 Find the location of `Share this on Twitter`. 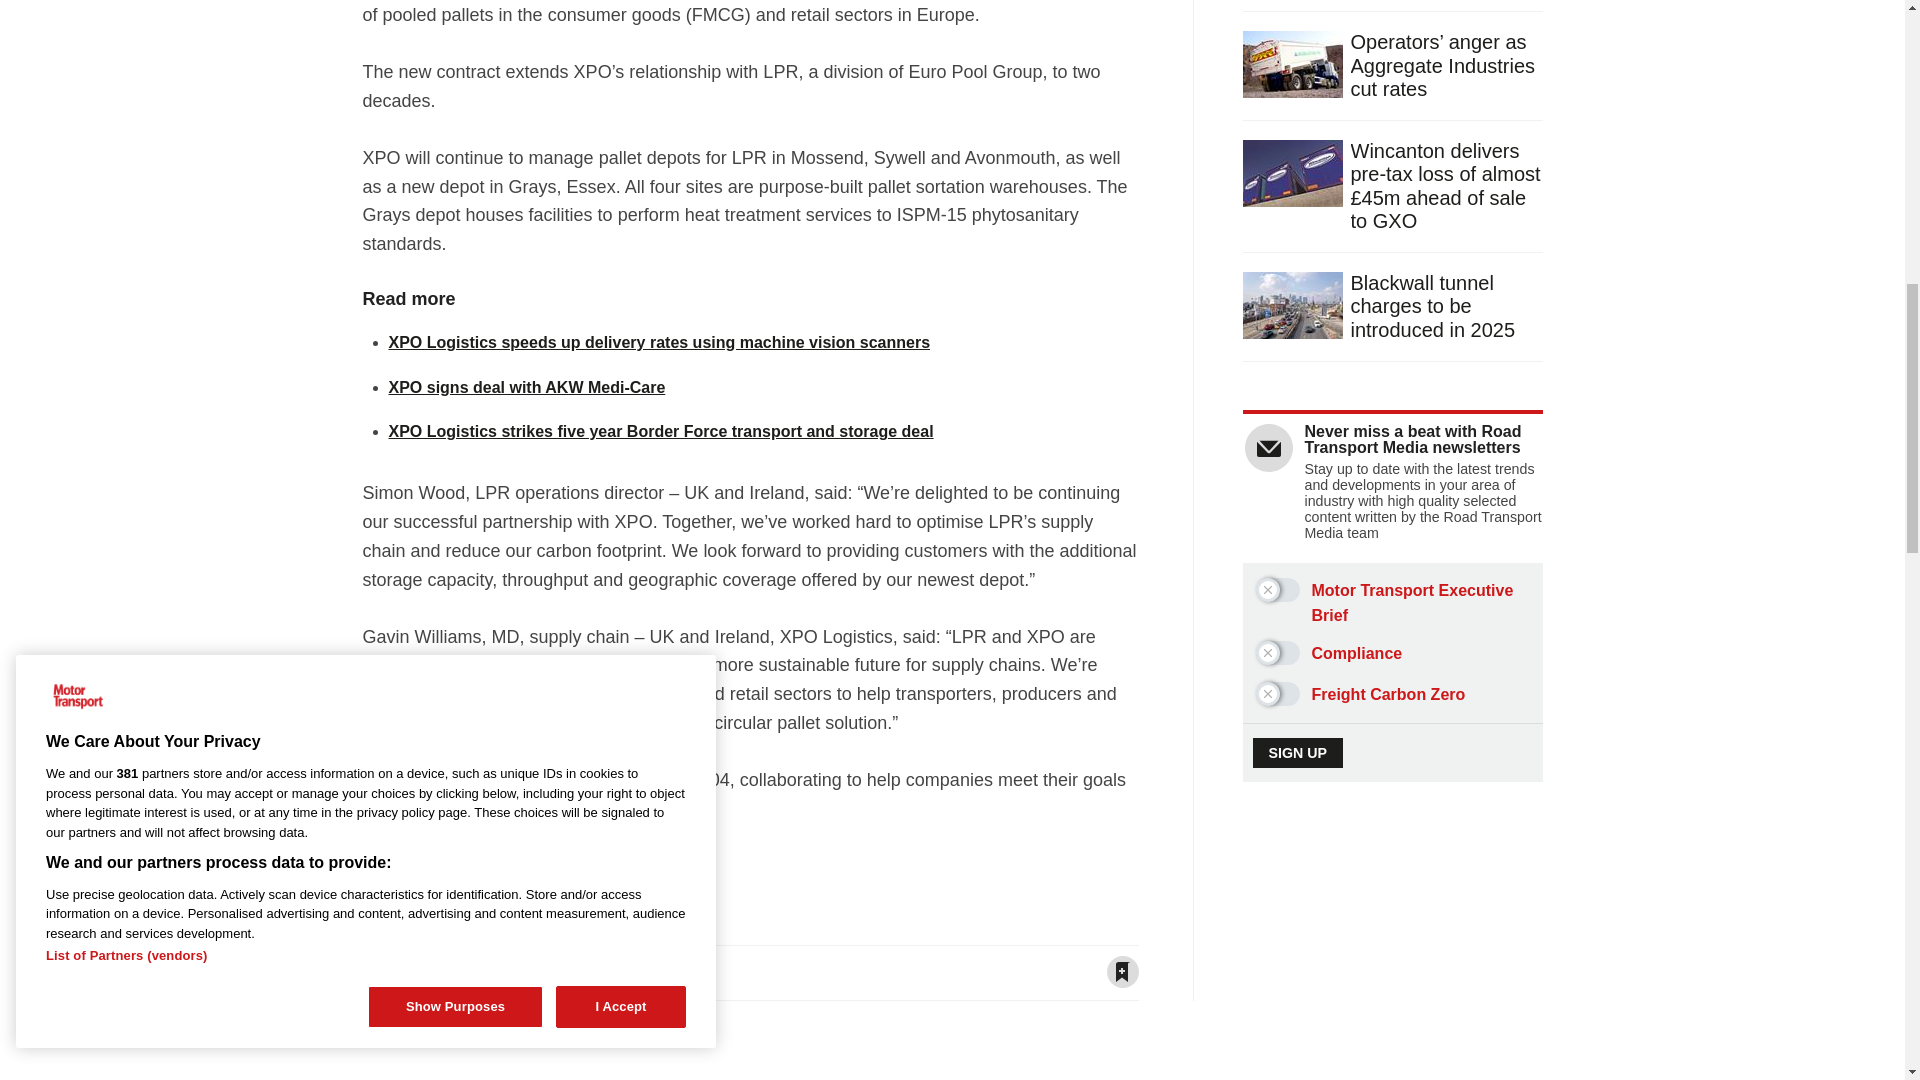

Share this on Twitter is located at coordinates (417, 972).